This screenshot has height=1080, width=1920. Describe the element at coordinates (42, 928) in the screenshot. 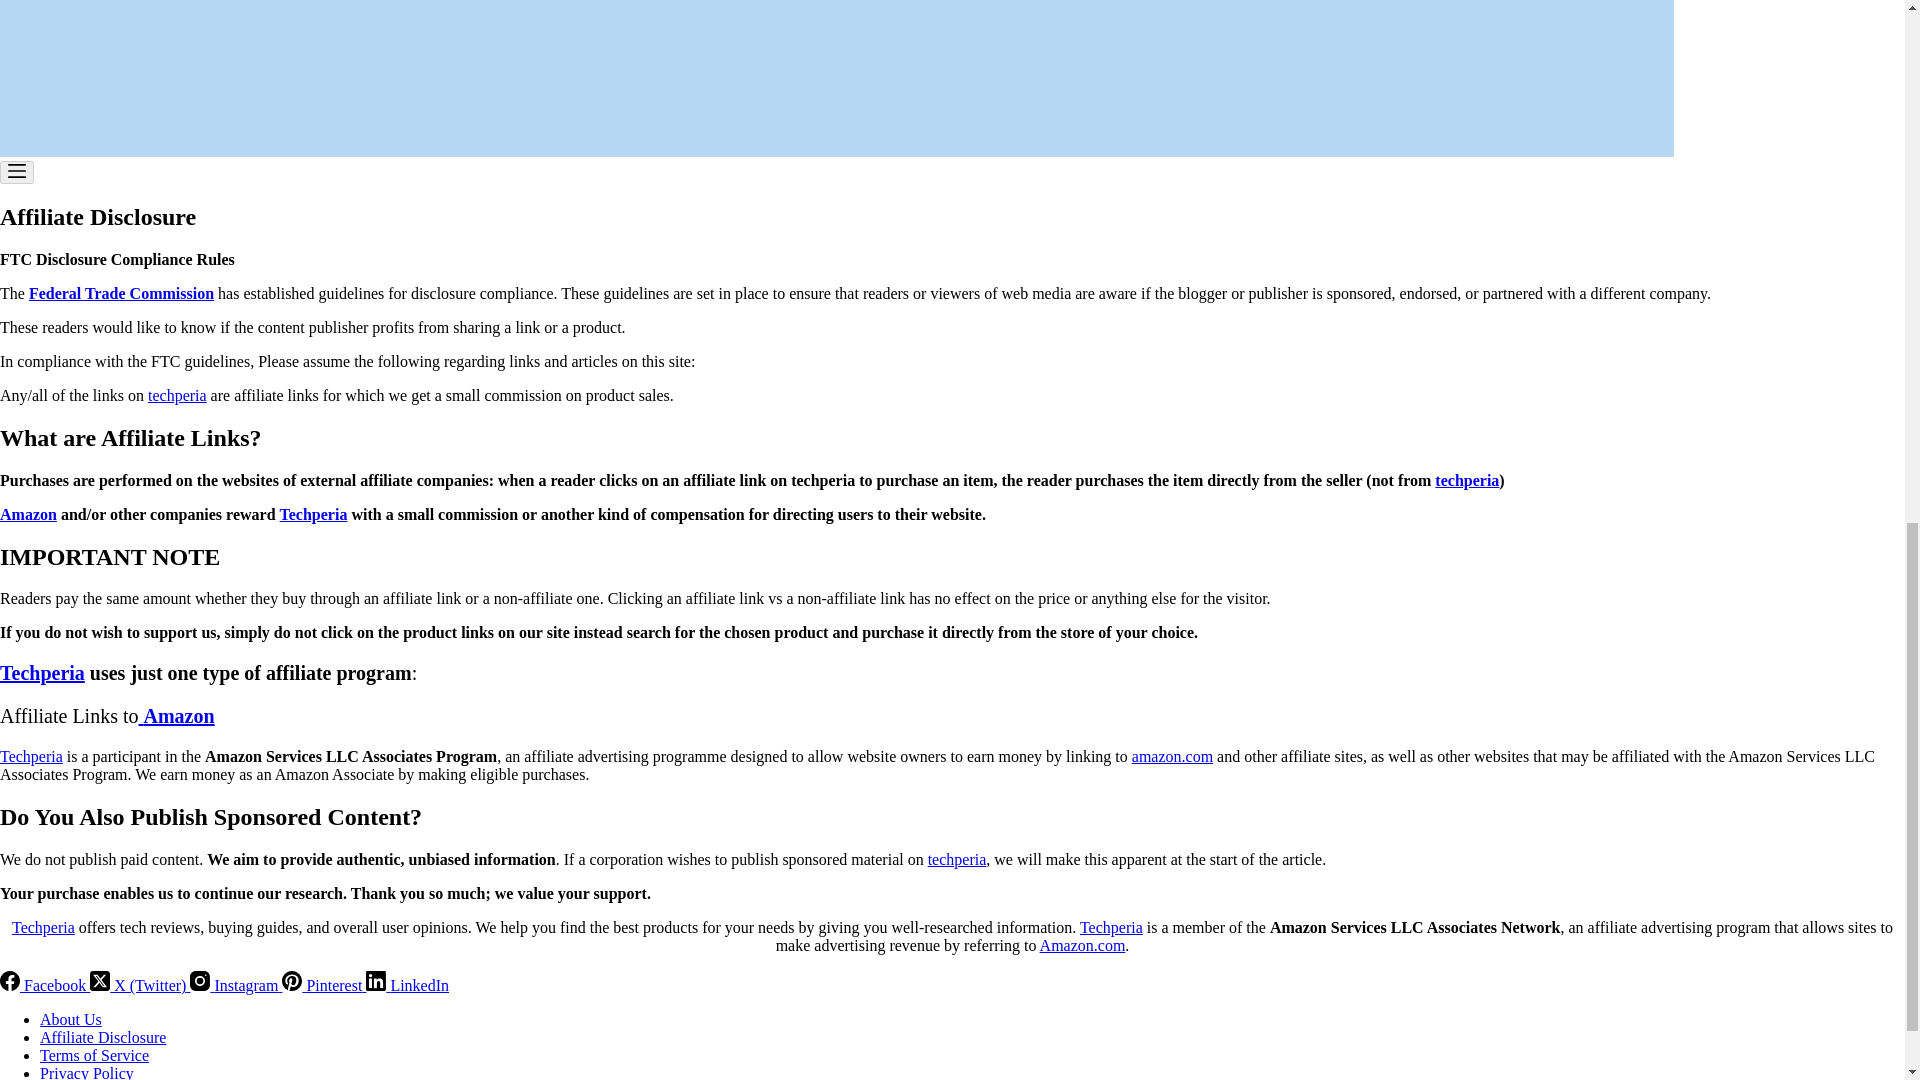

I see `Techperia` at that location.